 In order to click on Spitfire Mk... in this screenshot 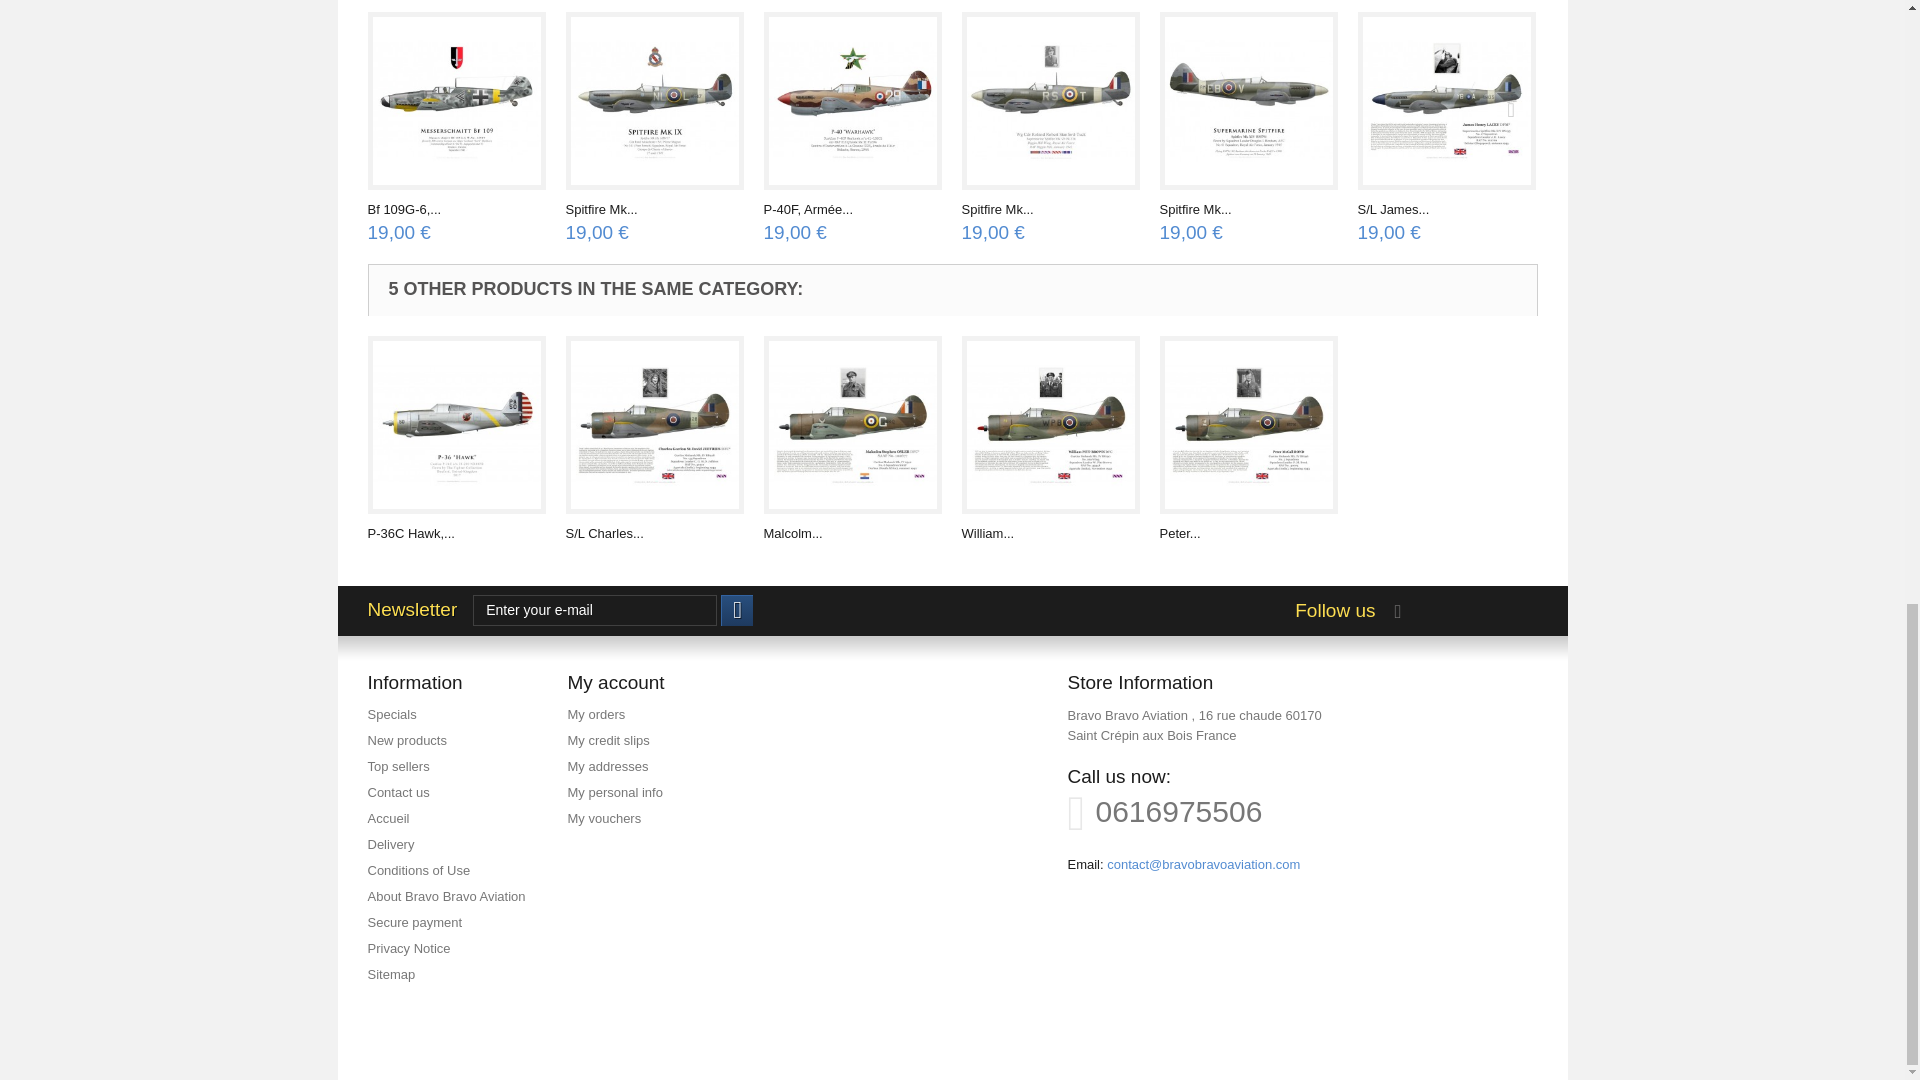, I will do `click(998, 209)`.